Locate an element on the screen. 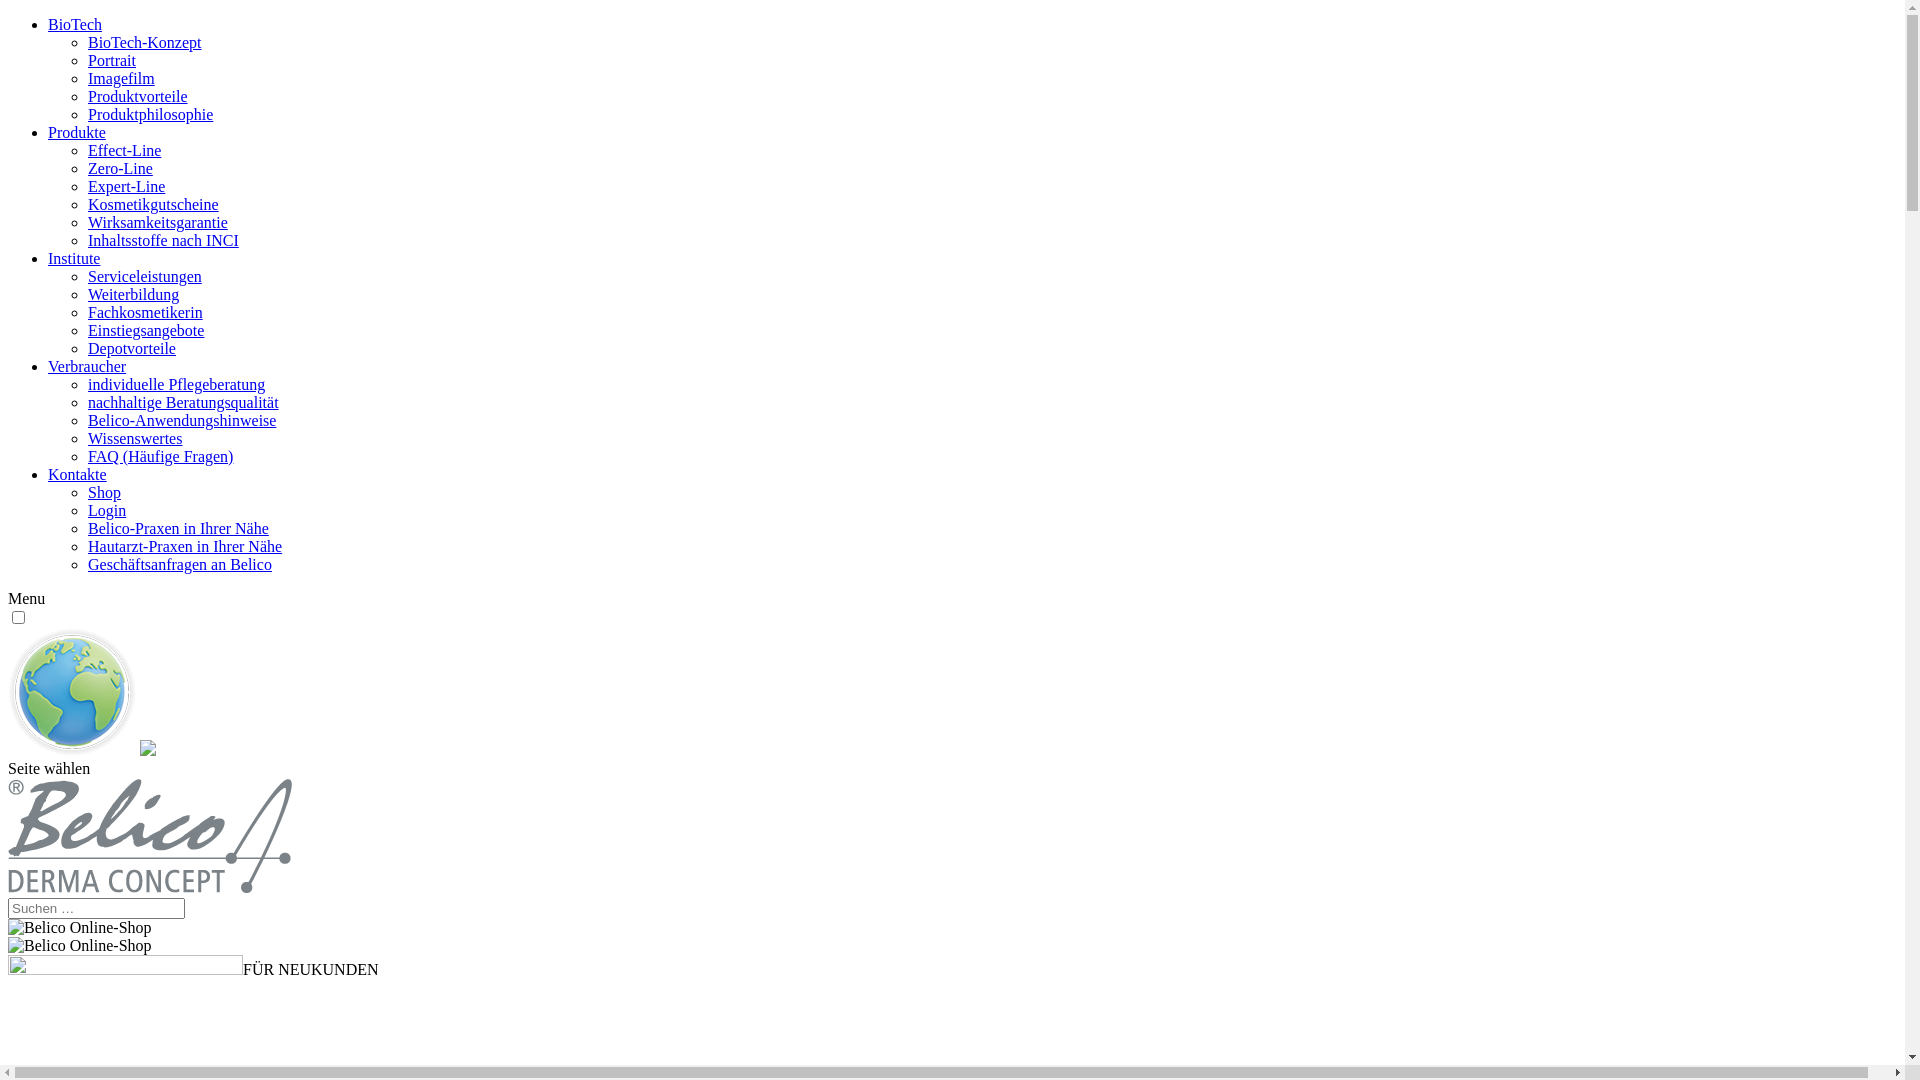  Belico-Anwendungshinweise is located at coordinates (182, 420).